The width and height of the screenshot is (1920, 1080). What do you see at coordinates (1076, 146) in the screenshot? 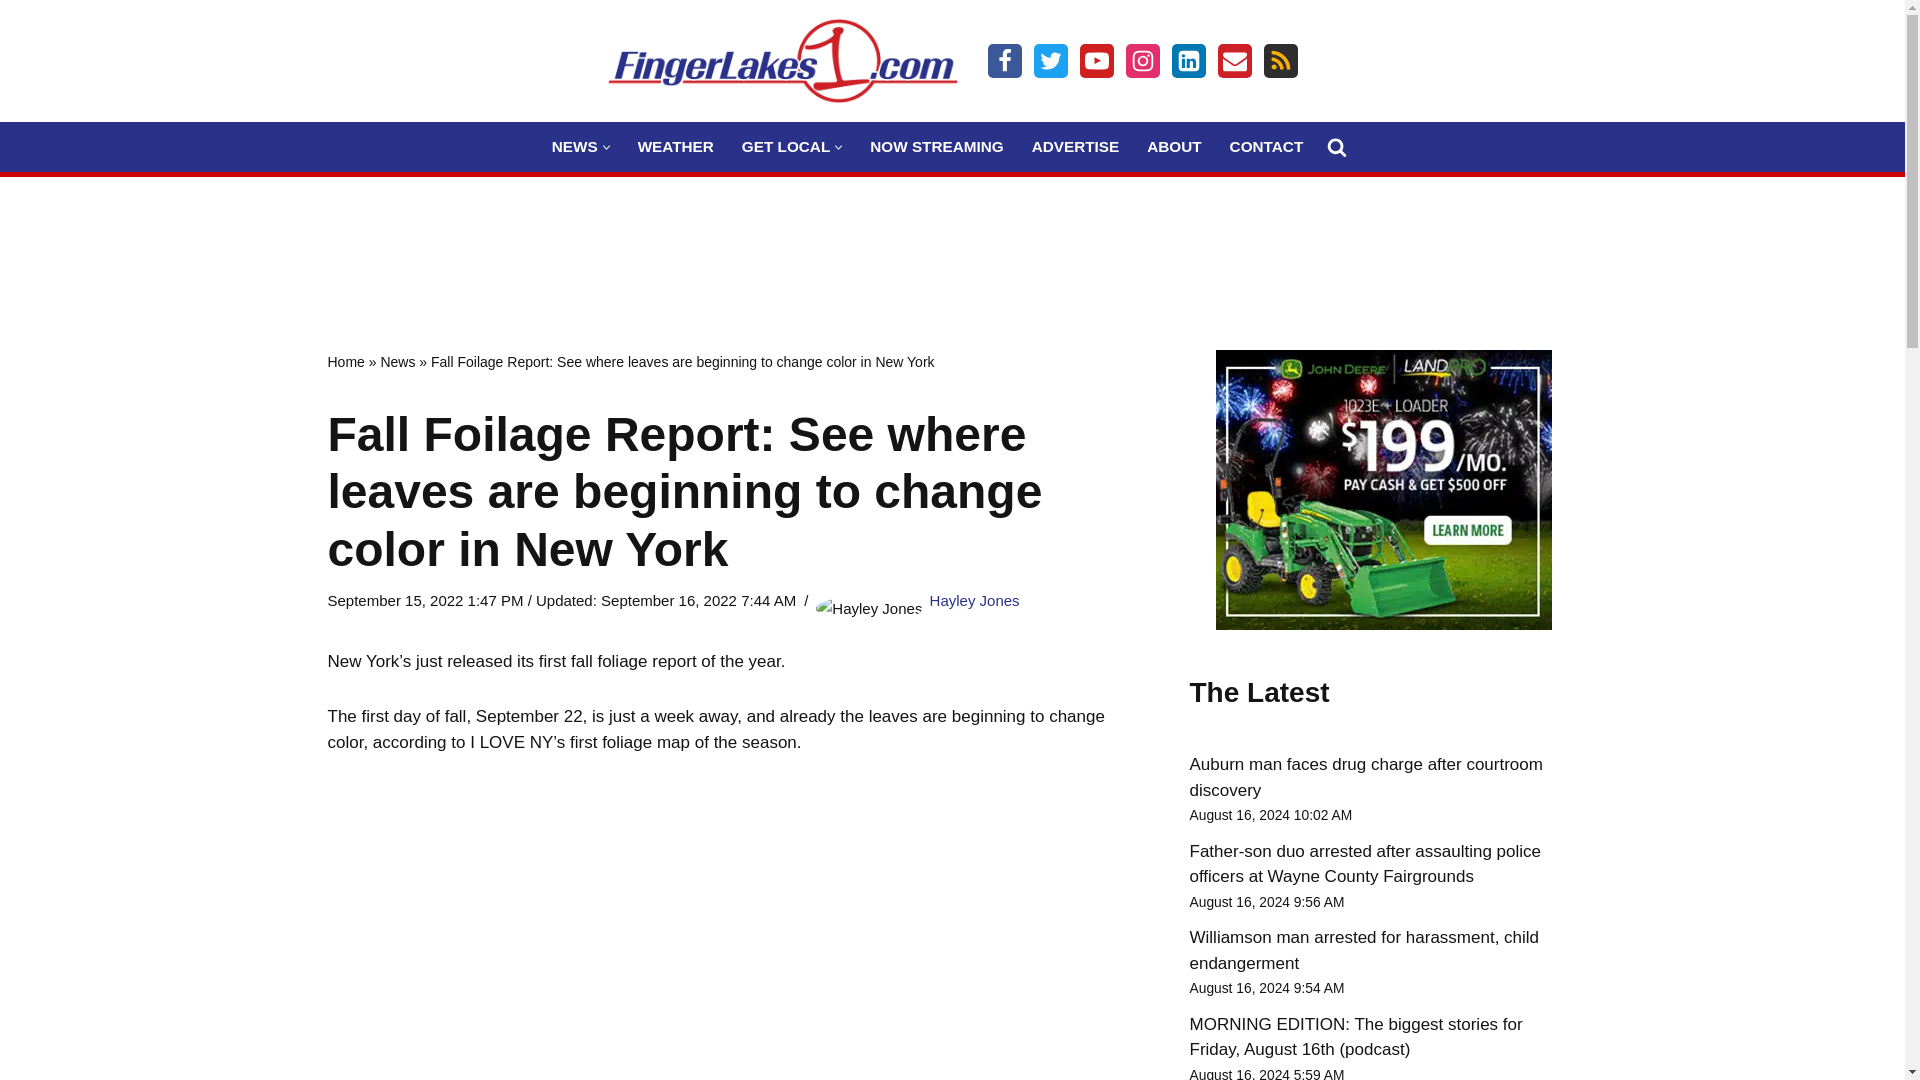
I see `ADVERTISE` at bounding box center [1076, 146].